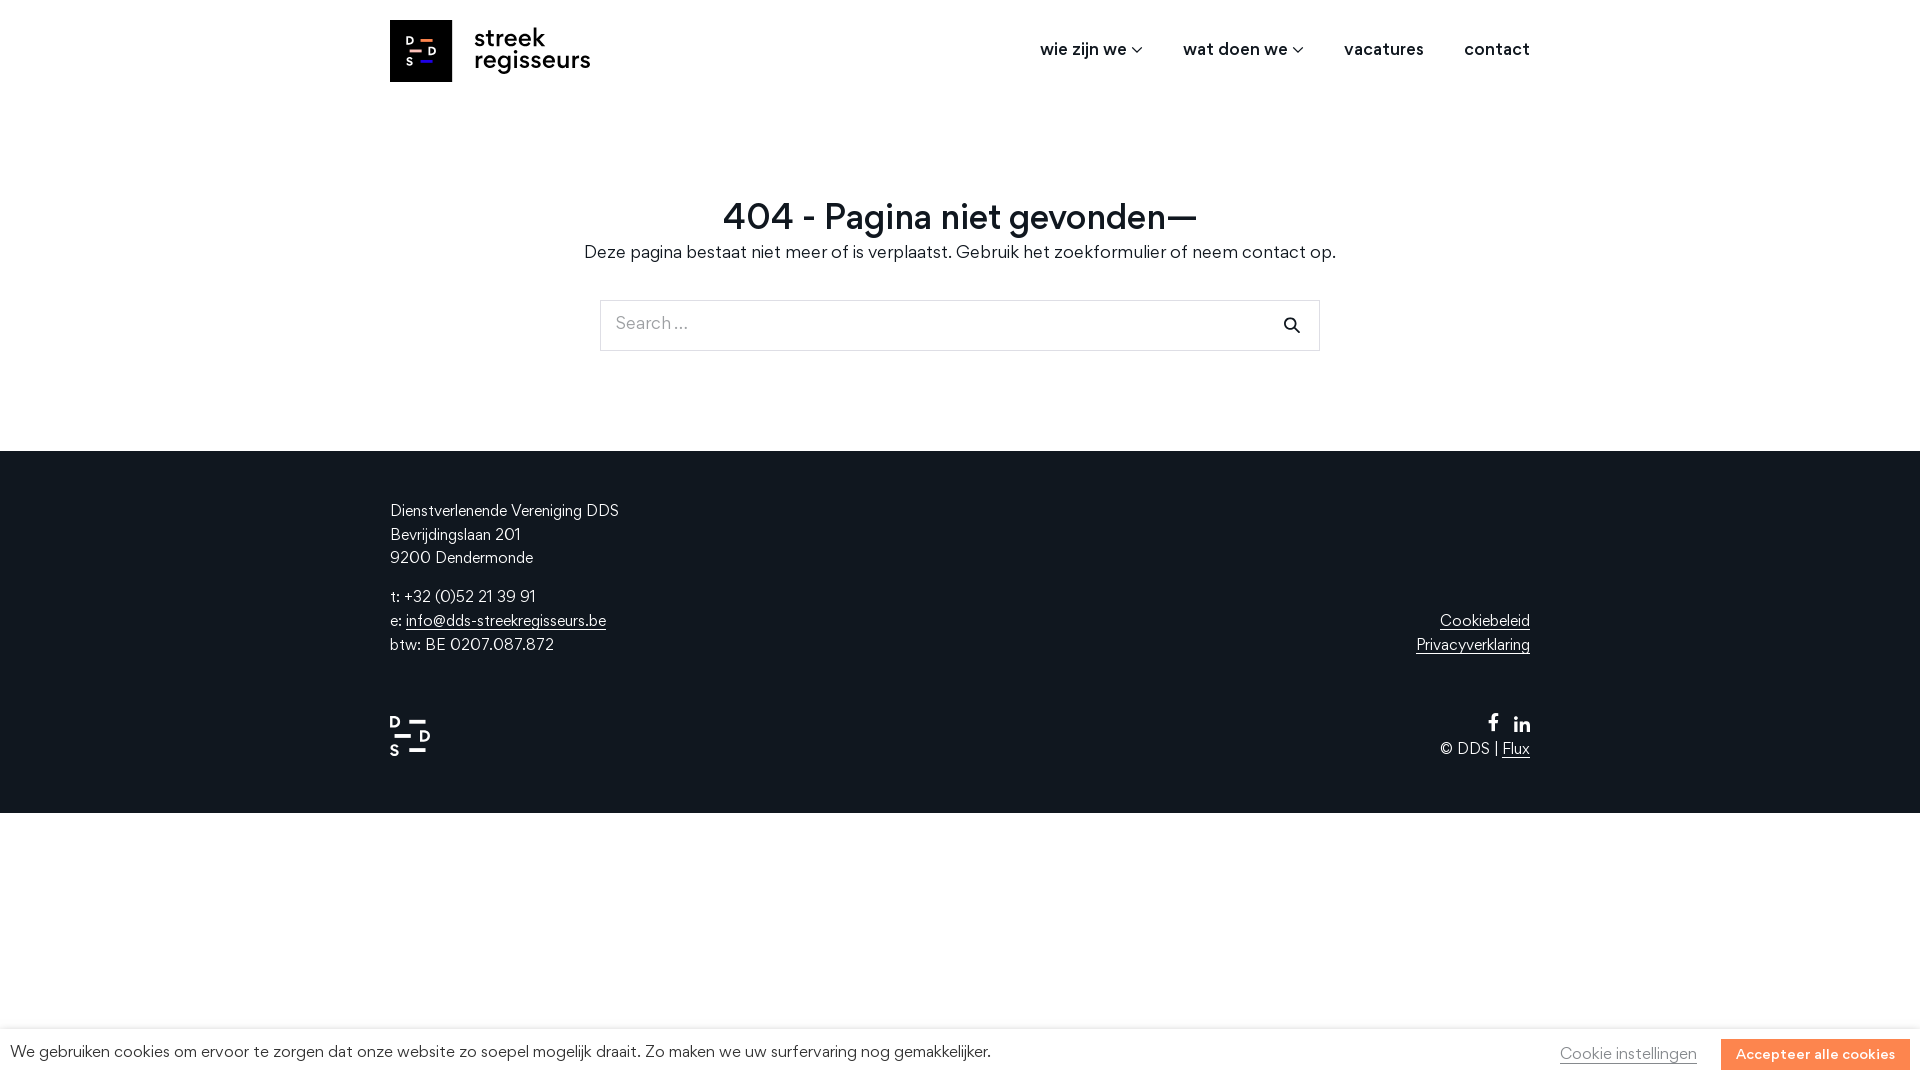  What do you see at coordinates (1628, 1056) in the screenshot?
I see `Cookie instellingen` at bounding box center [1628, 1056].